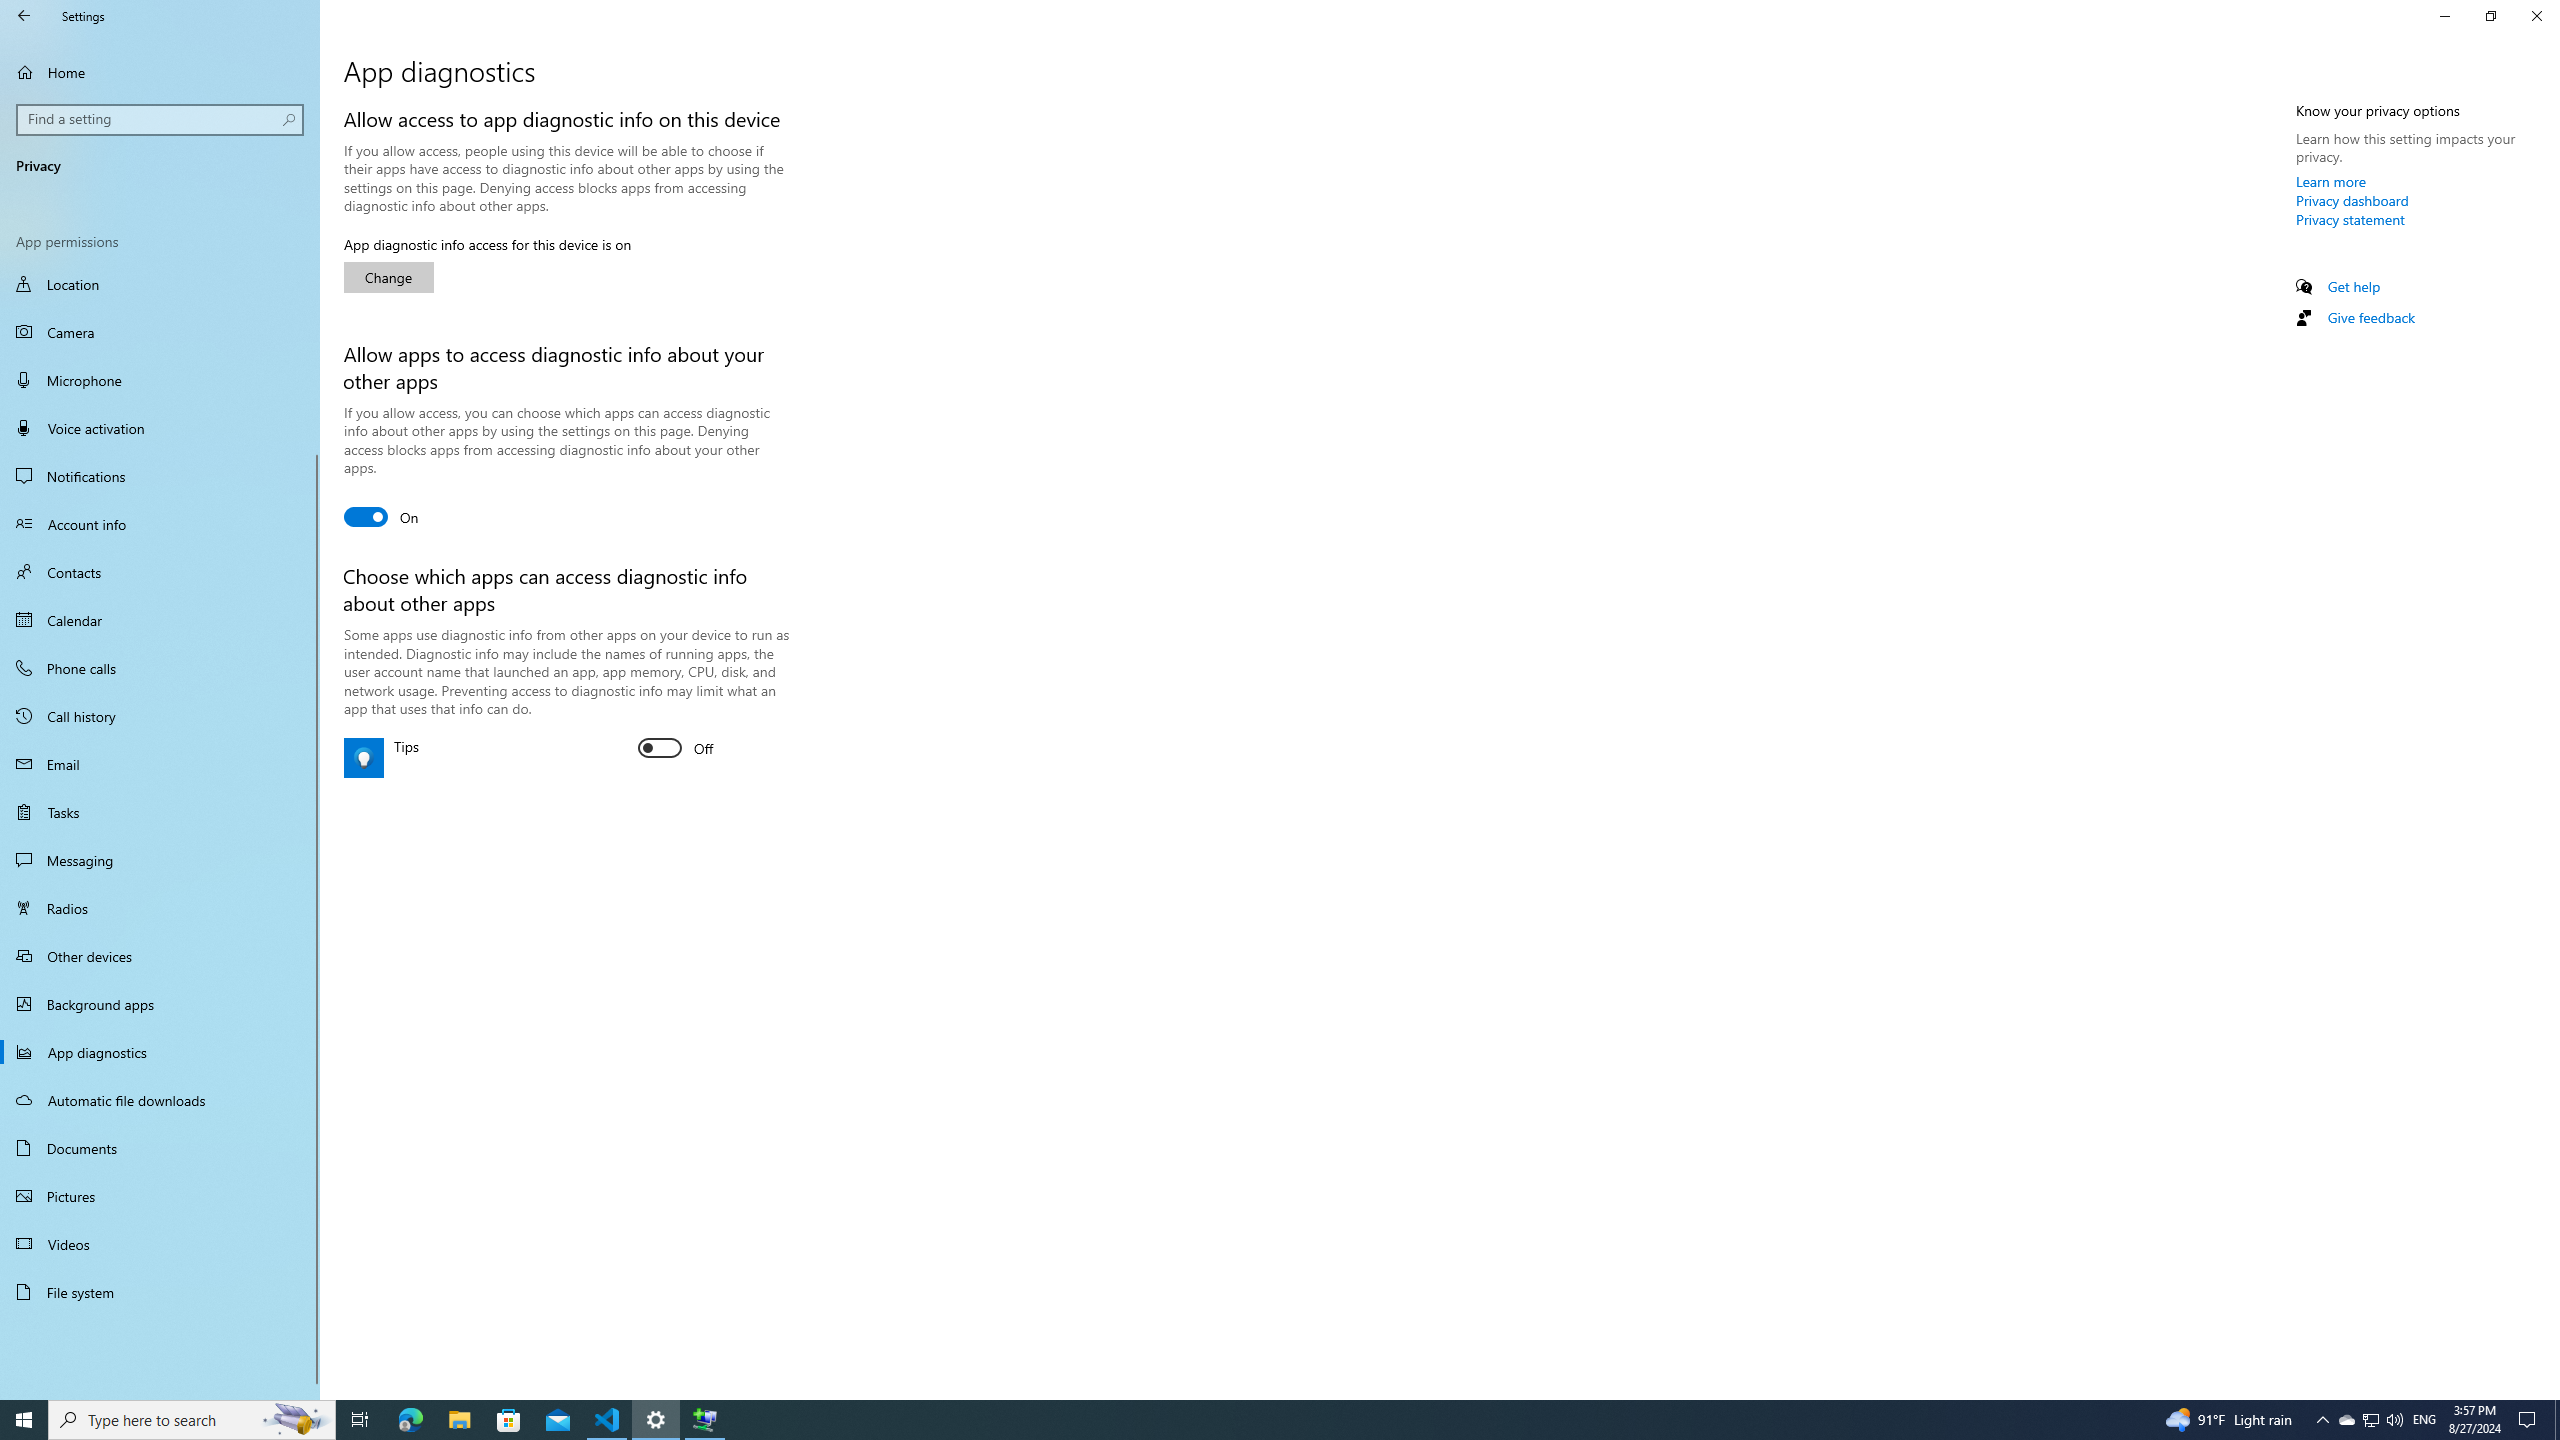 This screenshot has height=1440, width=2560. I want to click on Settings - 1 running window, so click(160, 716).